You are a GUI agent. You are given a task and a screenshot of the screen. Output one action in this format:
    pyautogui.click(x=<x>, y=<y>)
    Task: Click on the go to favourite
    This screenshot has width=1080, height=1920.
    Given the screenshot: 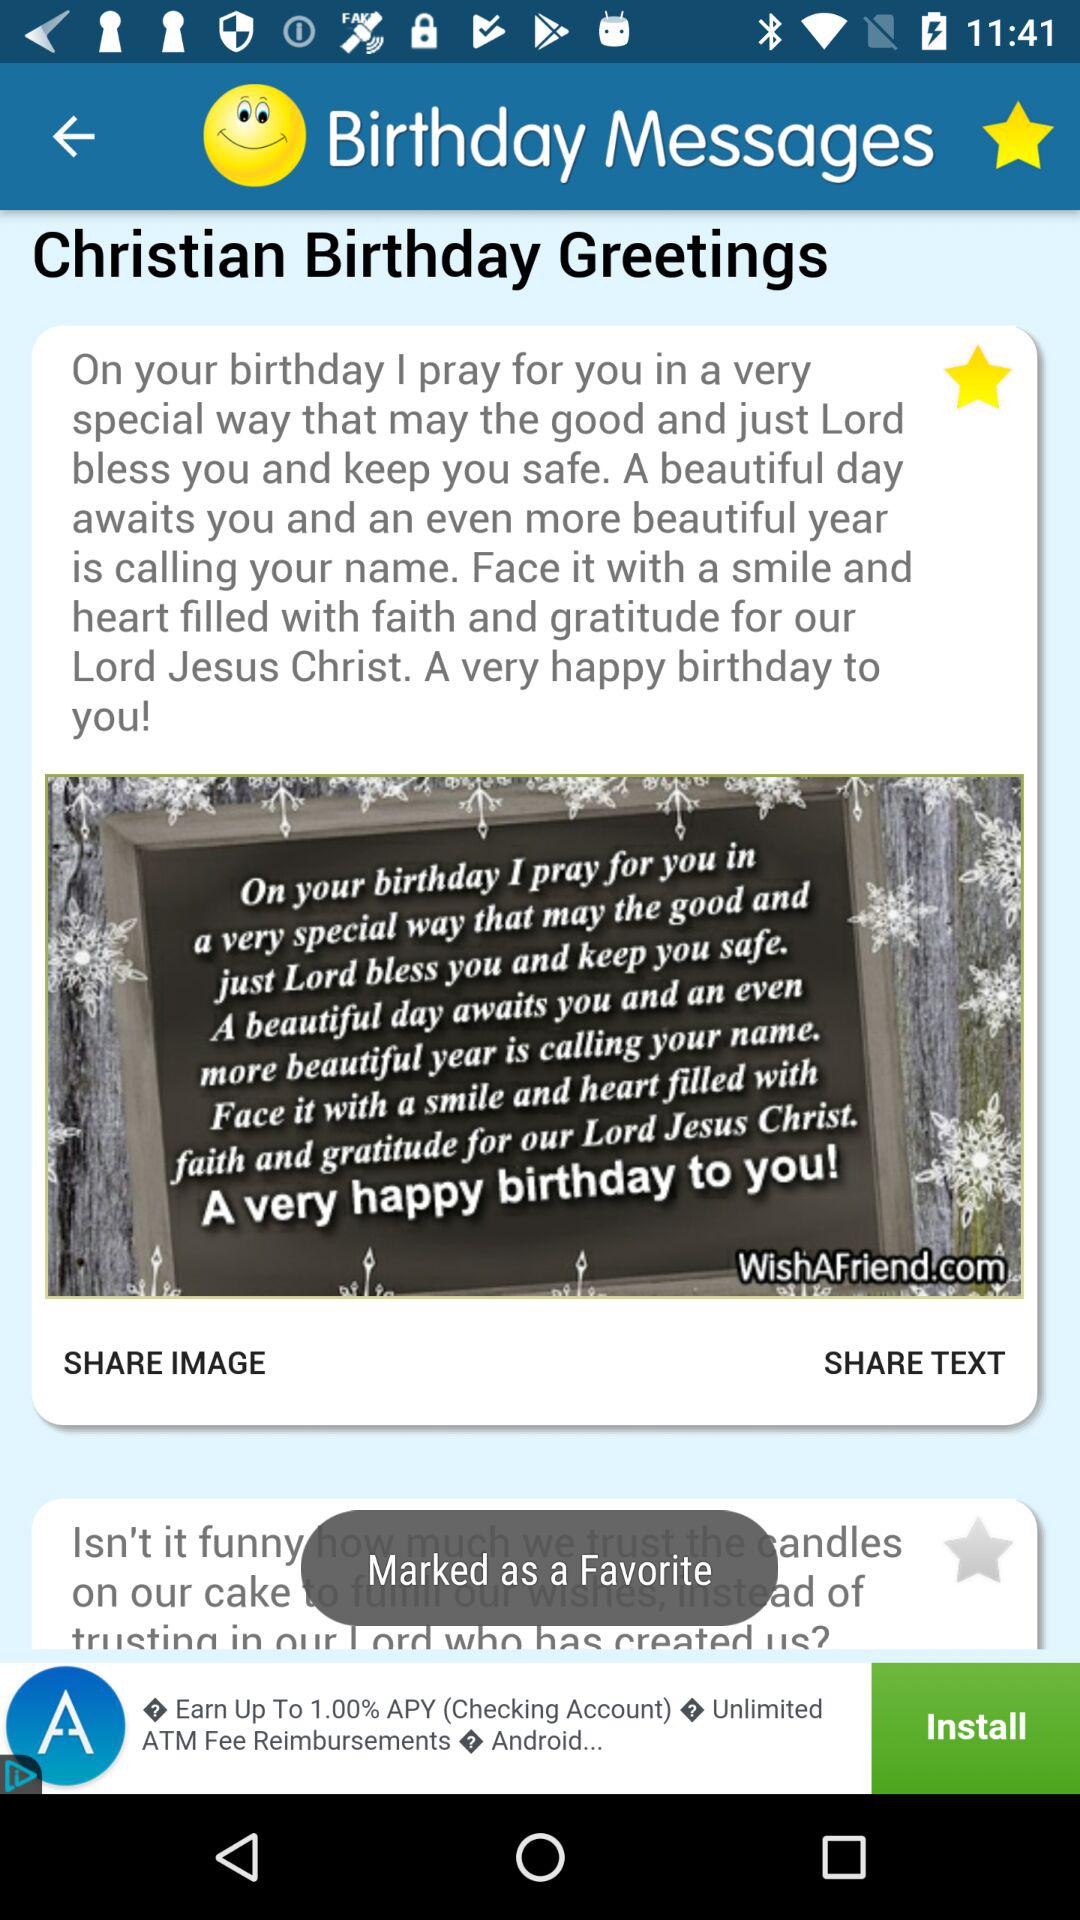 What is the action you would take?
    pyautogui.click(x=976, y=1551)
    